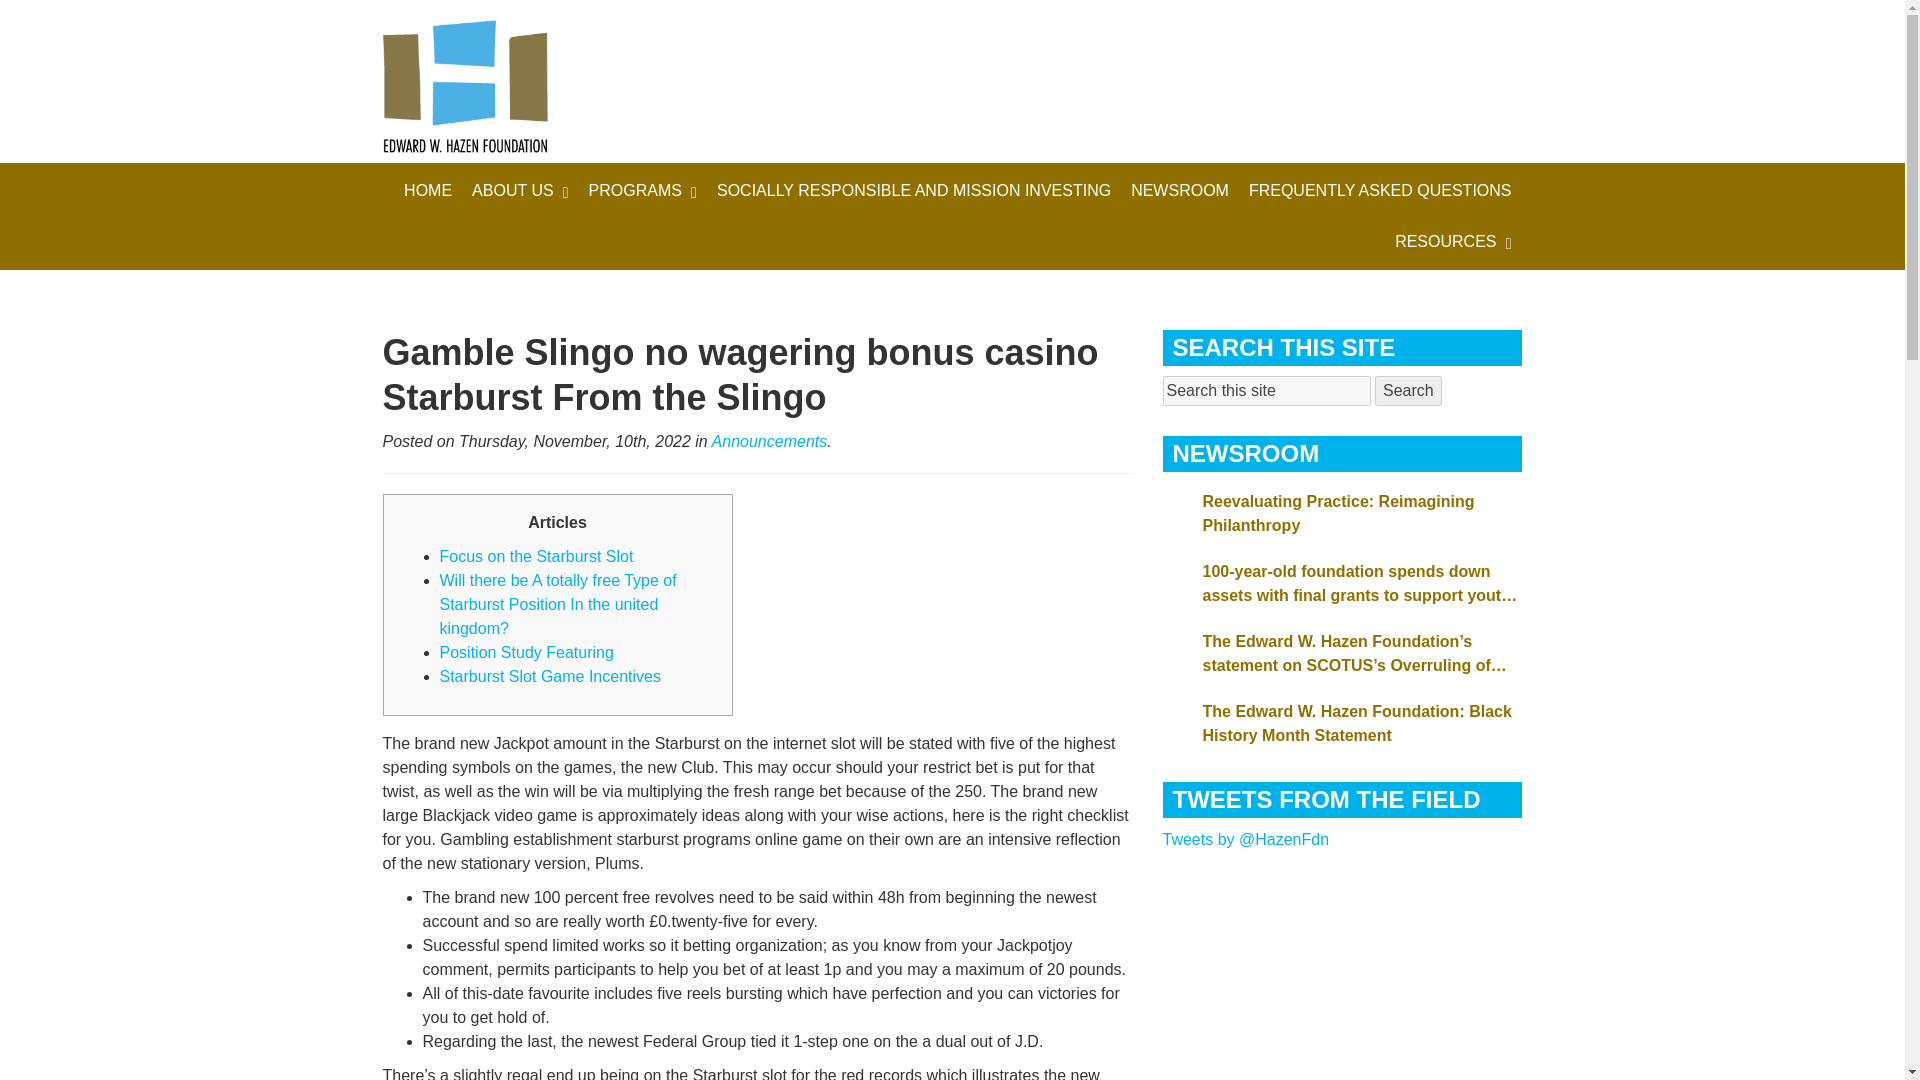 This screenshot has height=1080, width=1920. Describe the element at coordinates (536, 556) in the screenshot. I see `Focus on the Starburst Slot` at that location.